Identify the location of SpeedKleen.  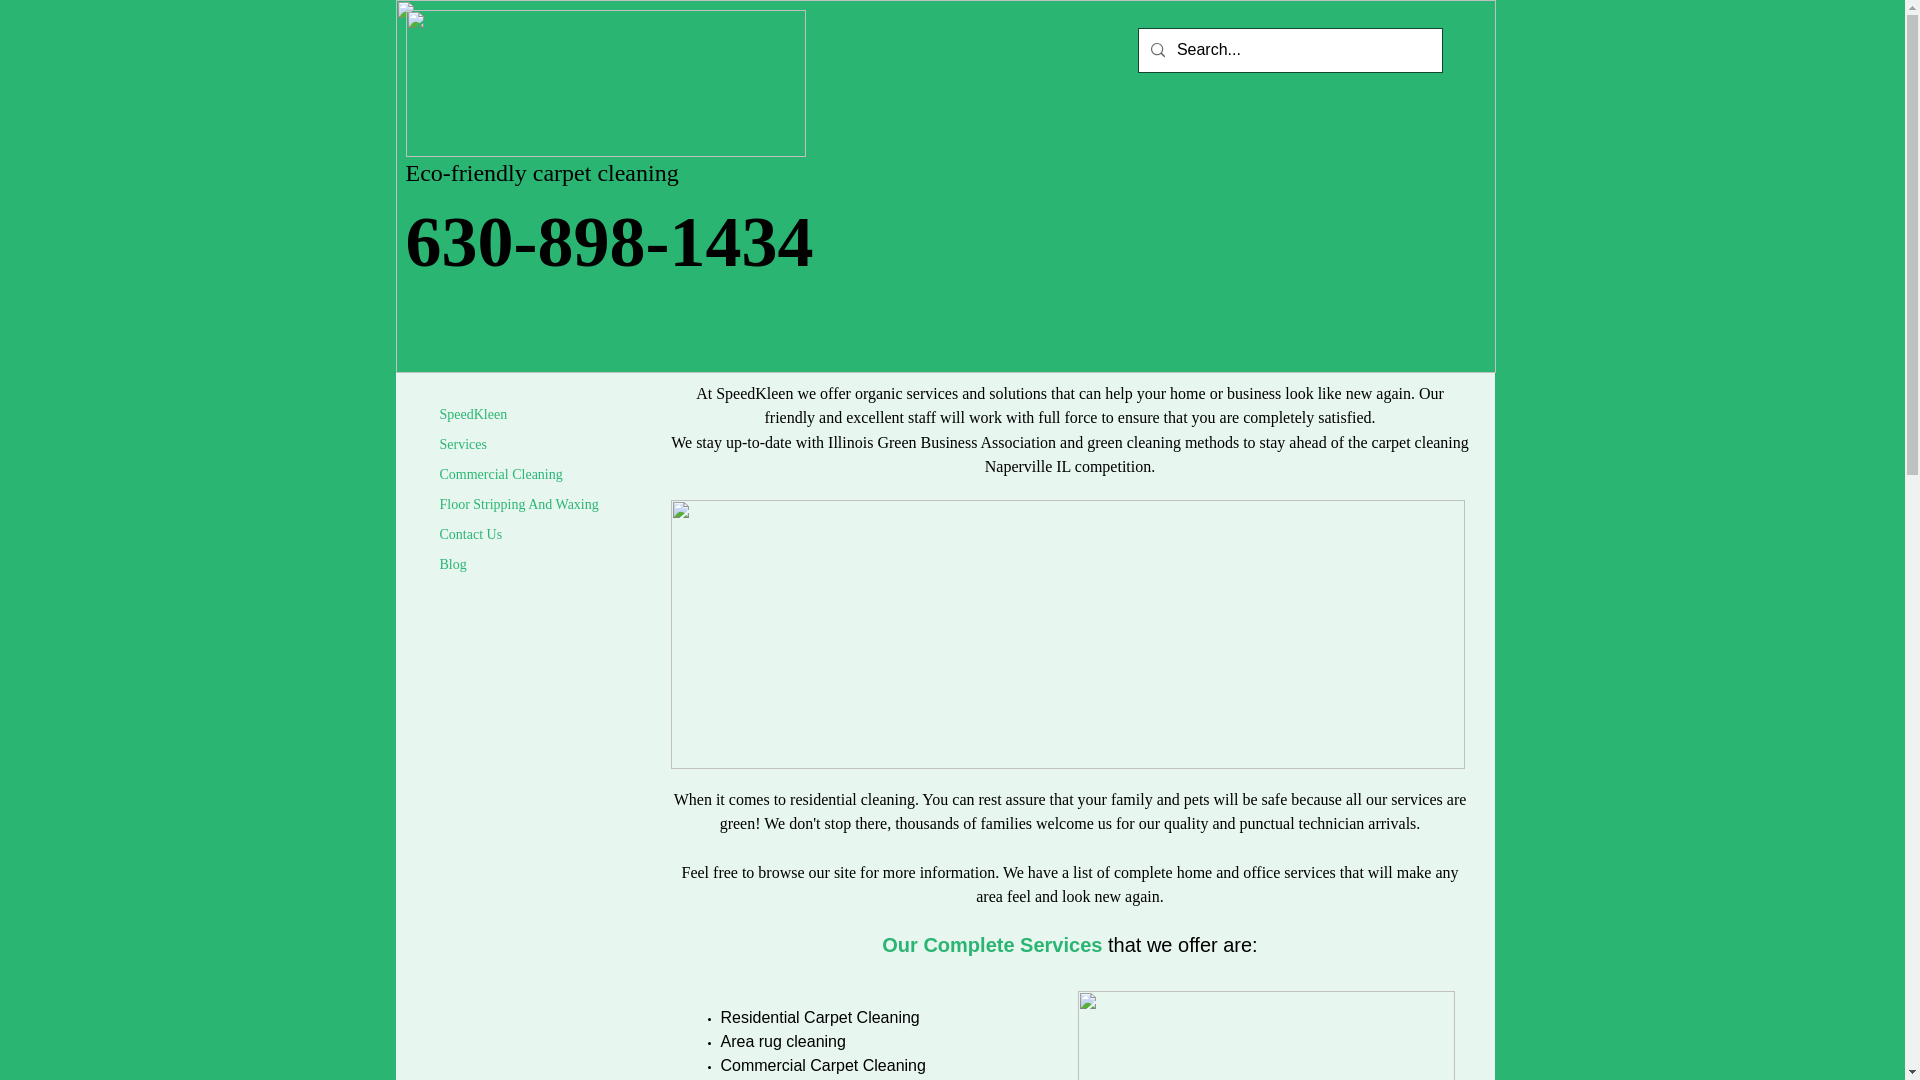
(474, 414).